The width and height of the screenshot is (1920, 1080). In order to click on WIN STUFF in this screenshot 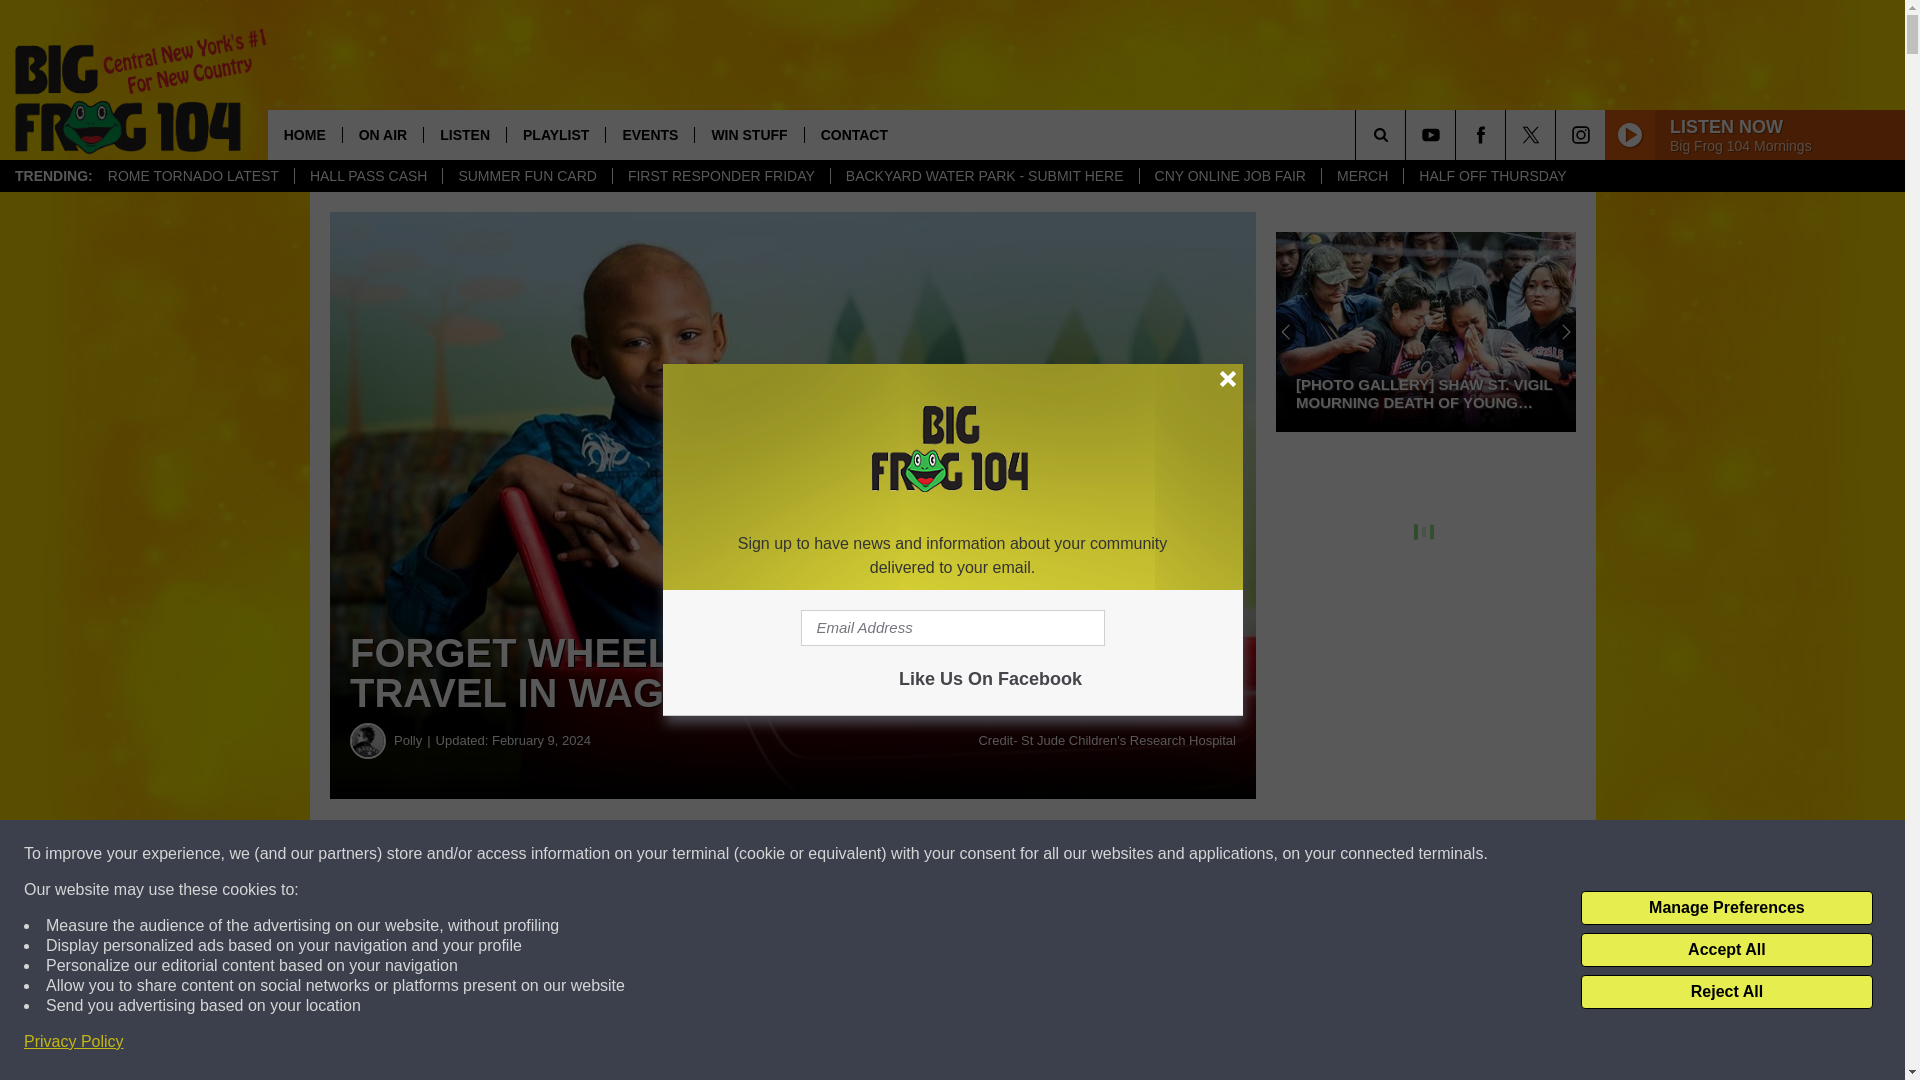, I will do `click(748, 134)`.